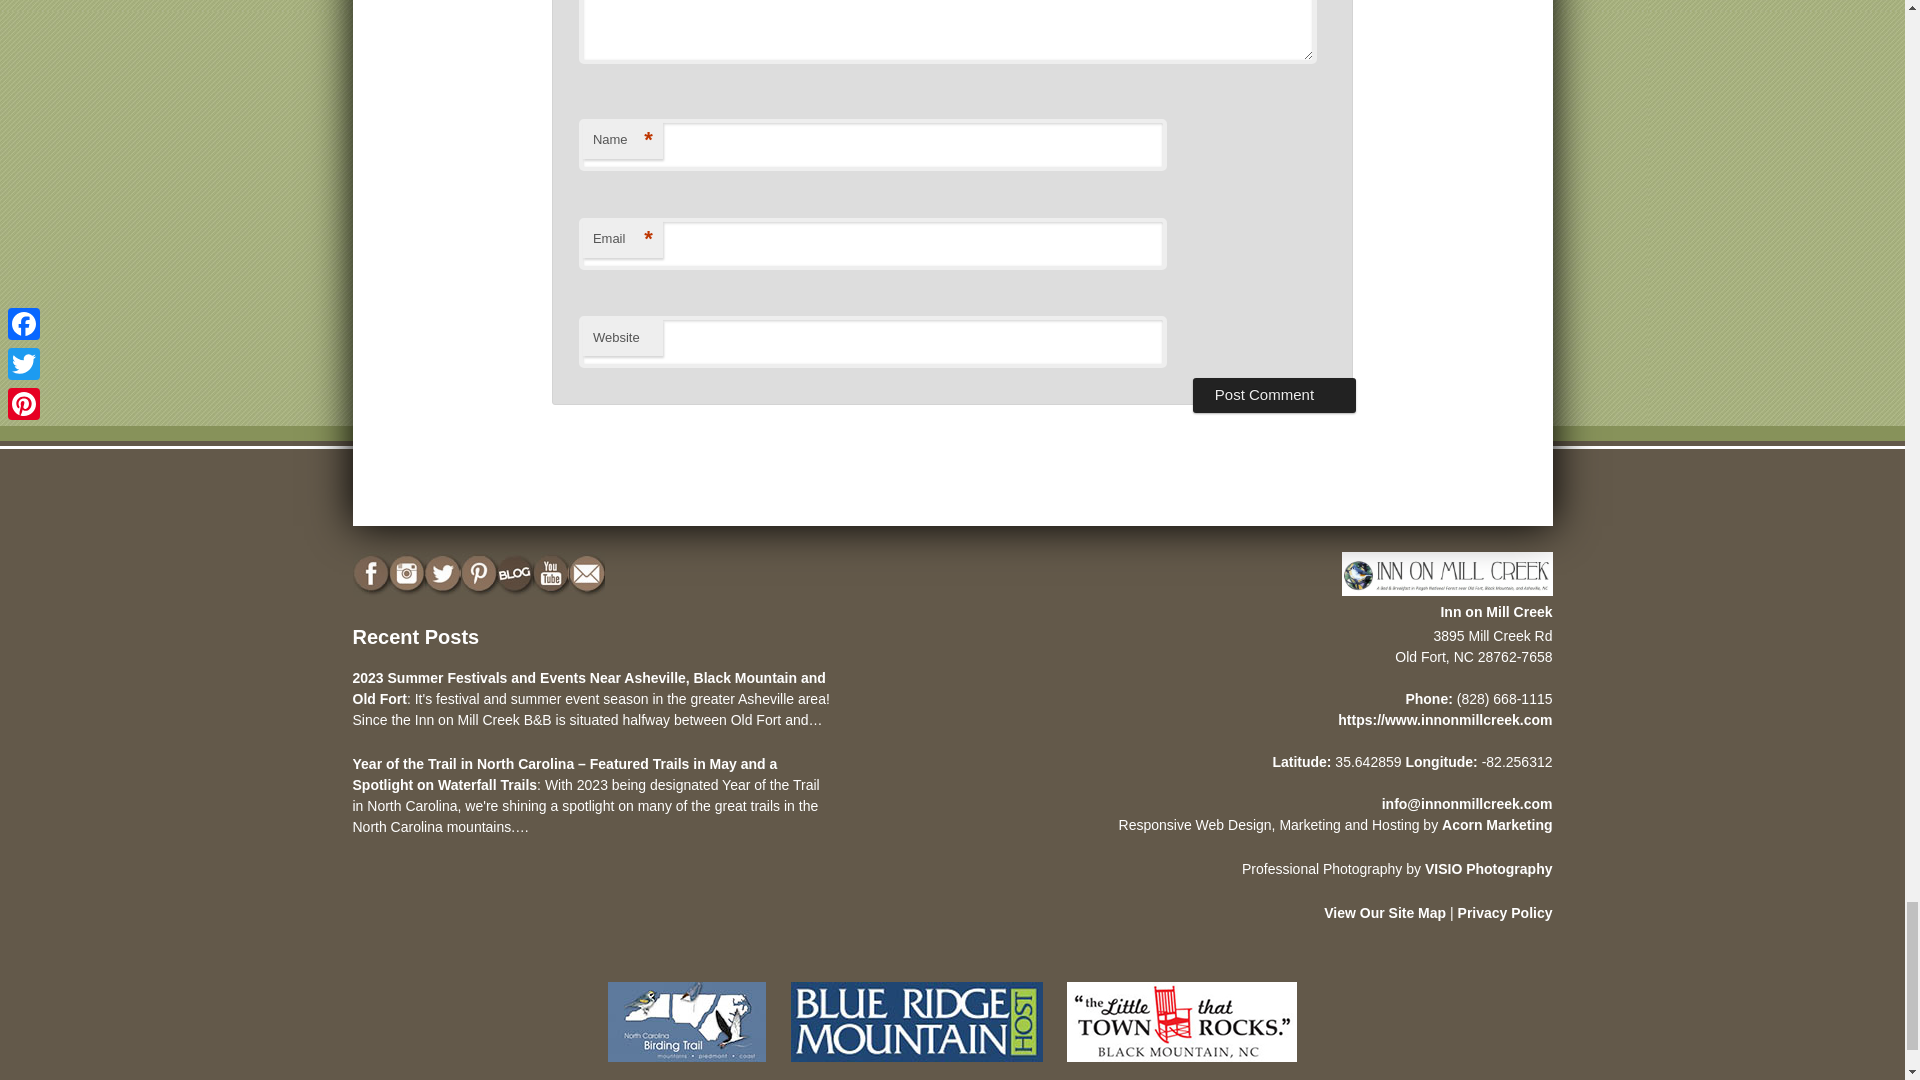 This screenshot has width=1920, height=1080. Describe the element at coordinates (588, 574) in the screenshot. I see `E-Mail Us` at that location.